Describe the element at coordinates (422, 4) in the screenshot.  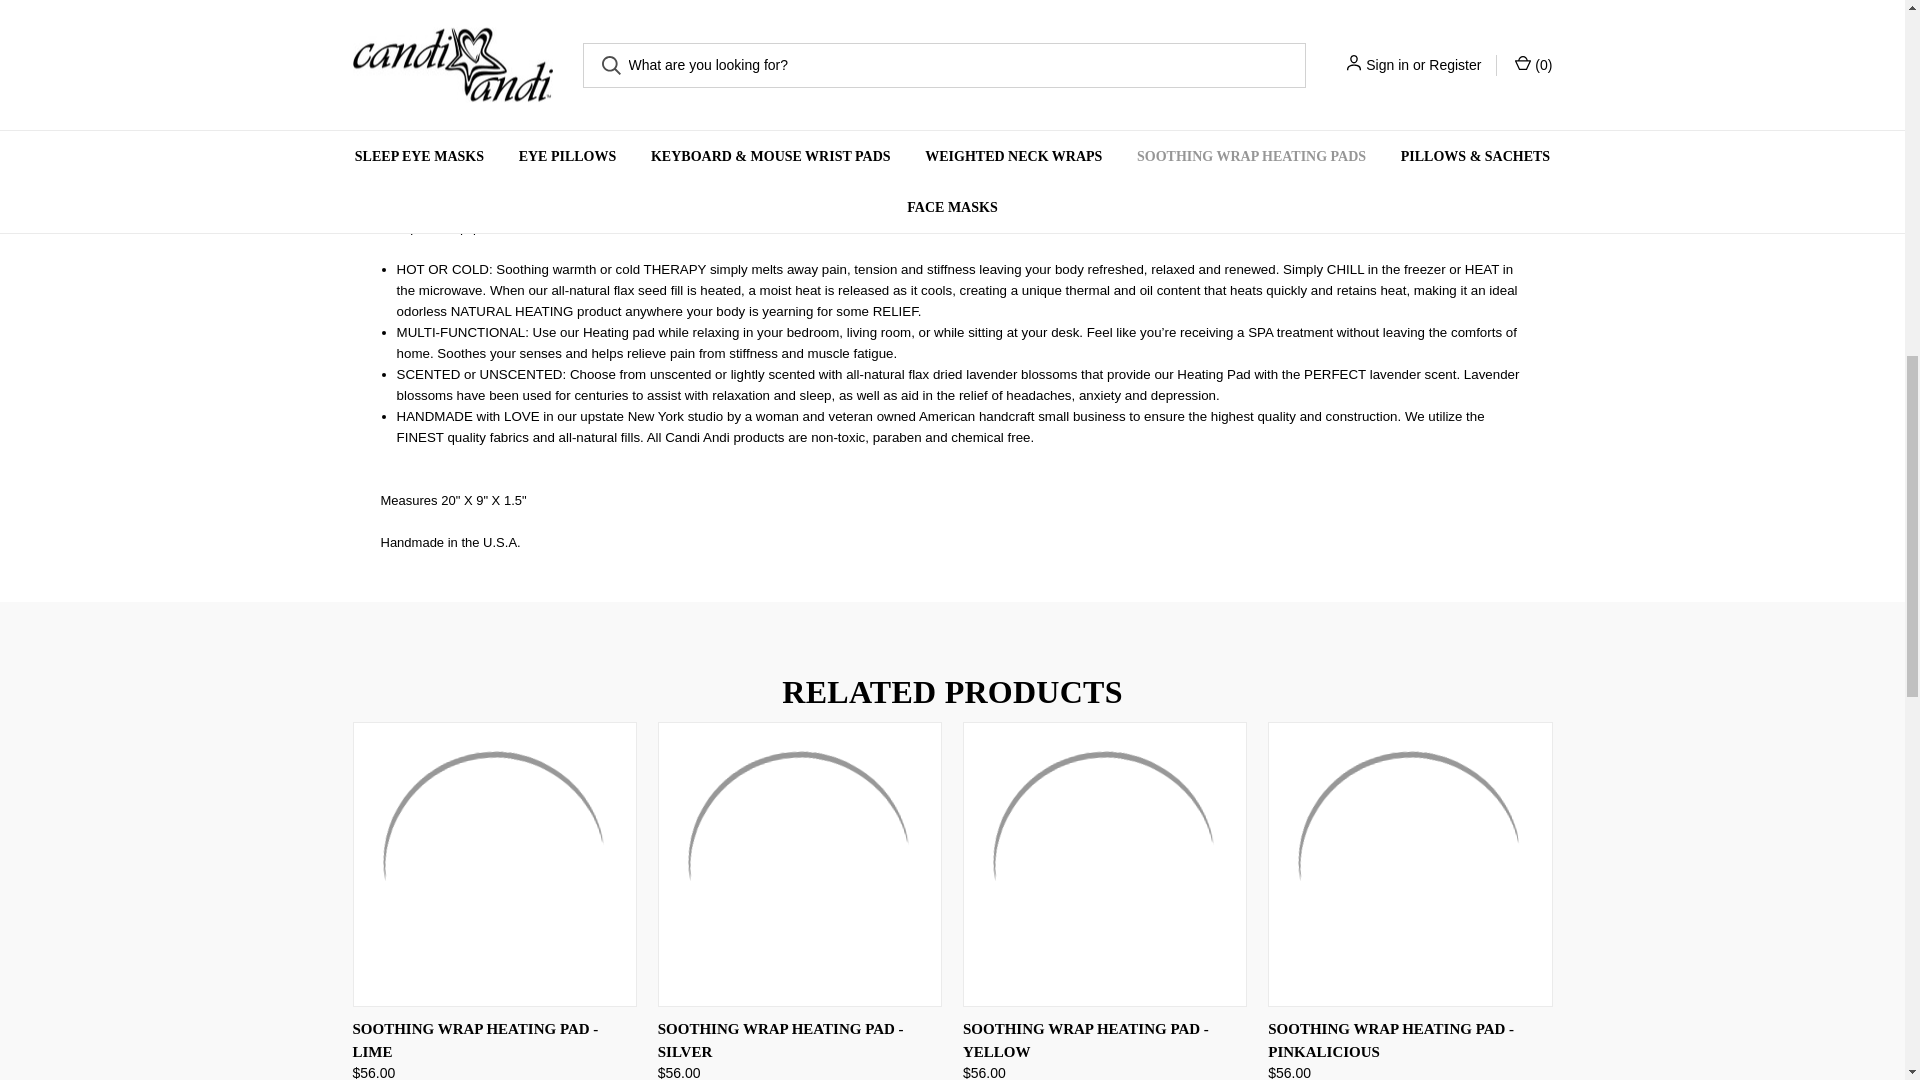
I see `Soothing Wrap Heating Pad - Hot Pink` at that location.